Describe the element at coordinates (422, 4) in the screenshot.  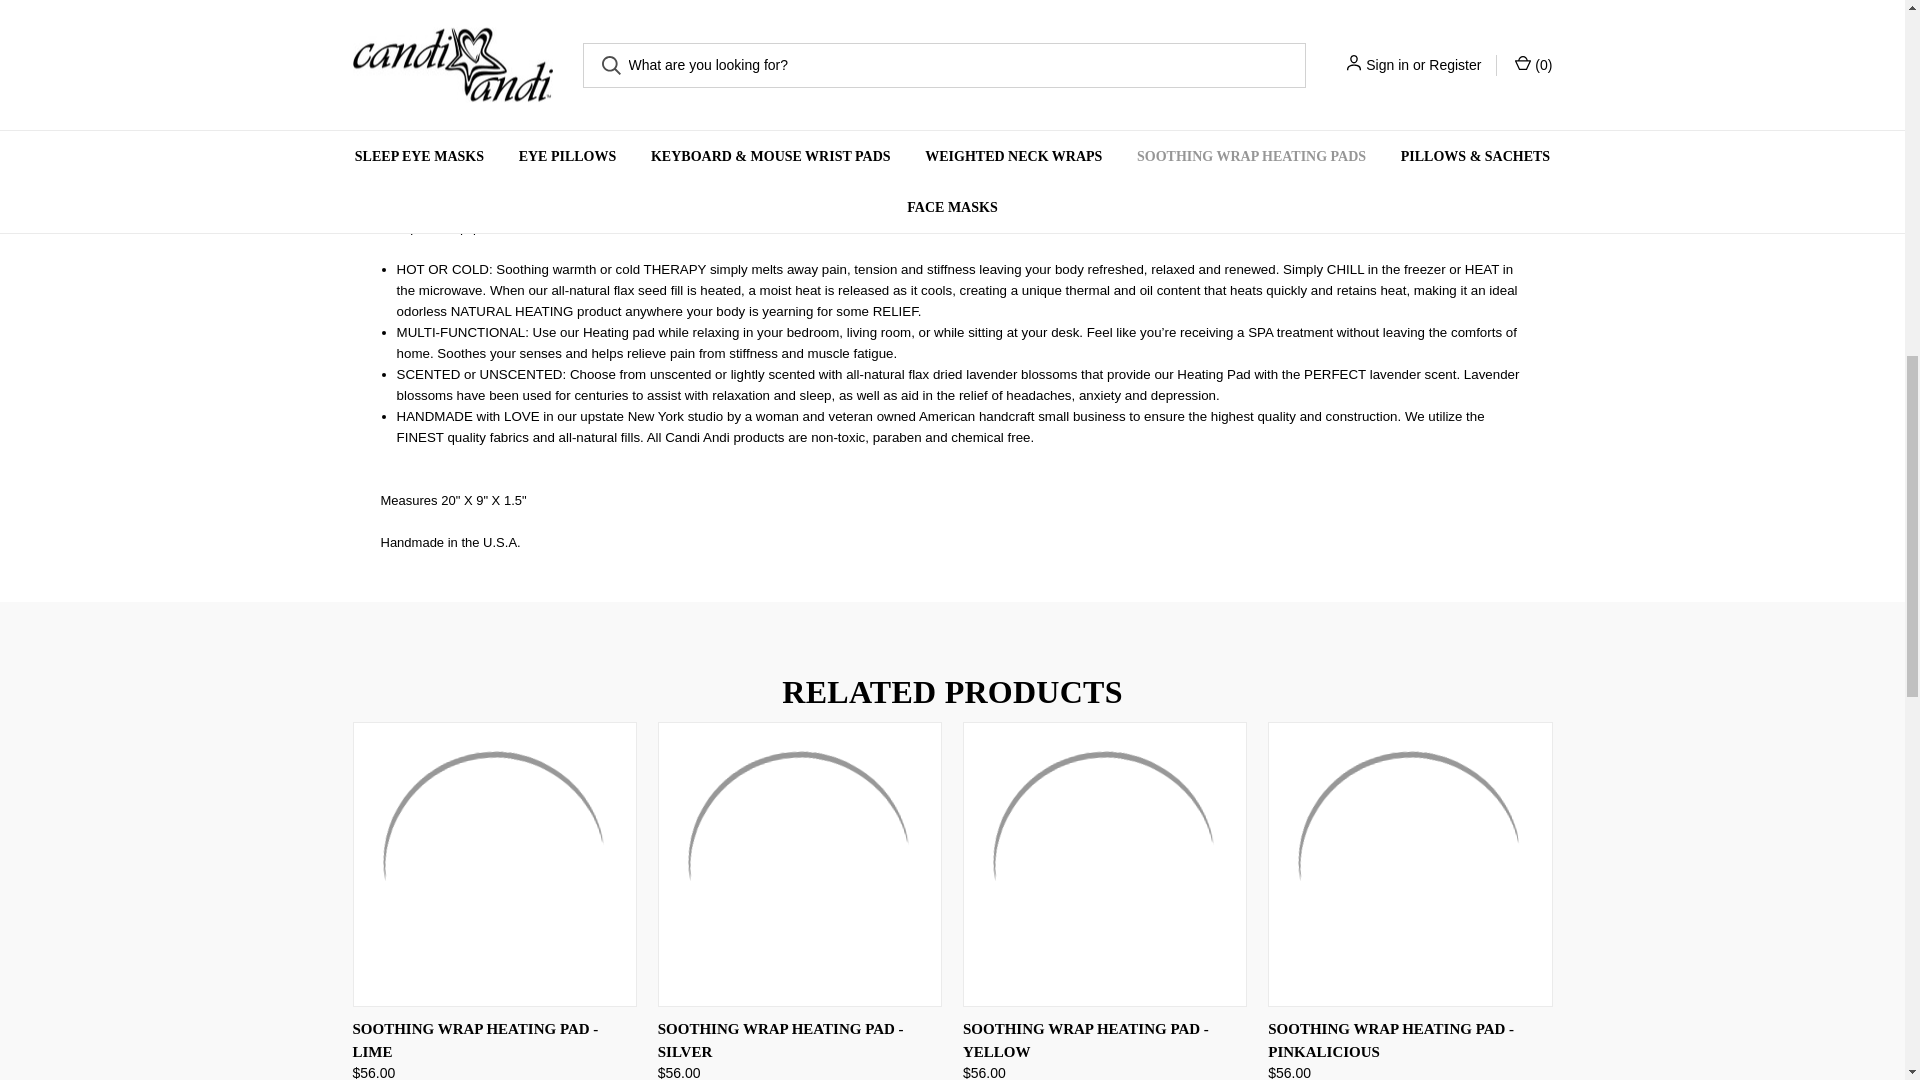
I see `Soothing Wrap Heating Pad - Hot Pink` at that location.